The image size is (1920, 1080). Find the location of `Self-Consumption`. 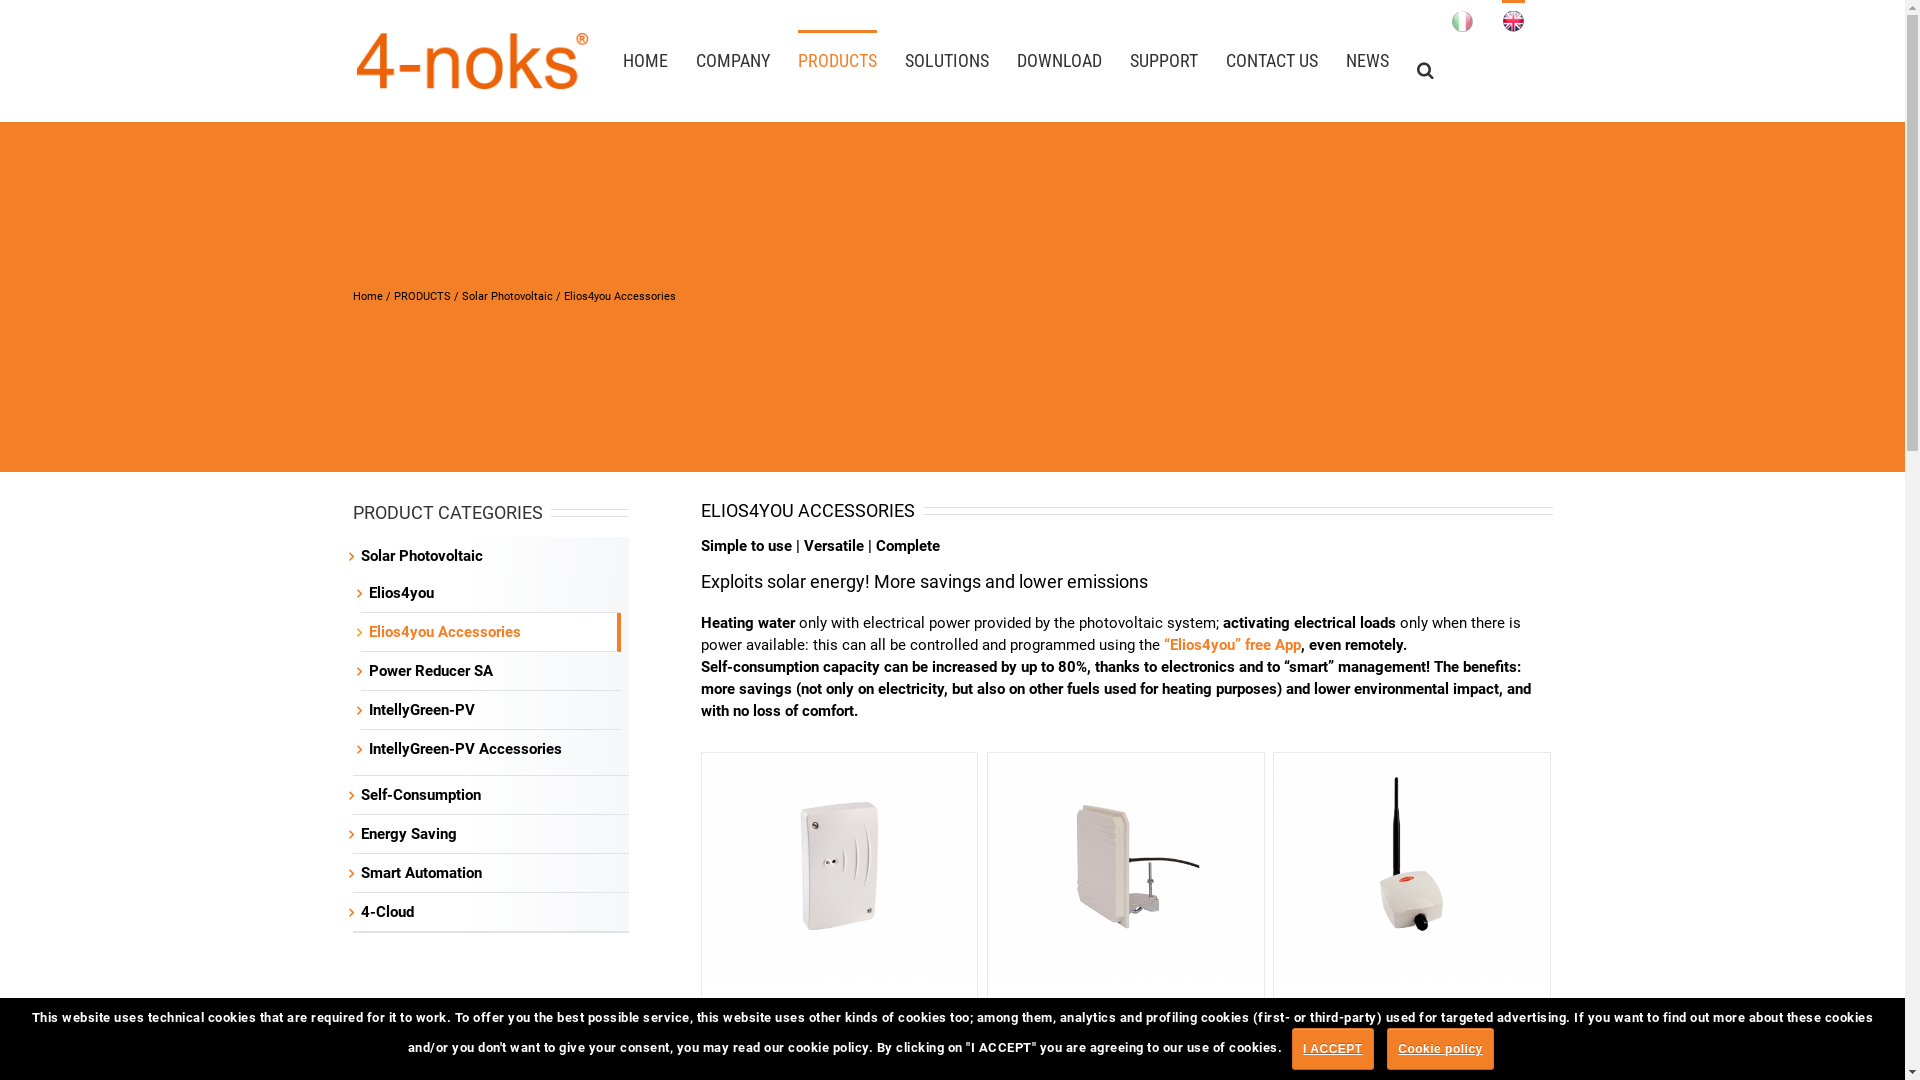

Self-Consumption is located at coordinates (420, 795).